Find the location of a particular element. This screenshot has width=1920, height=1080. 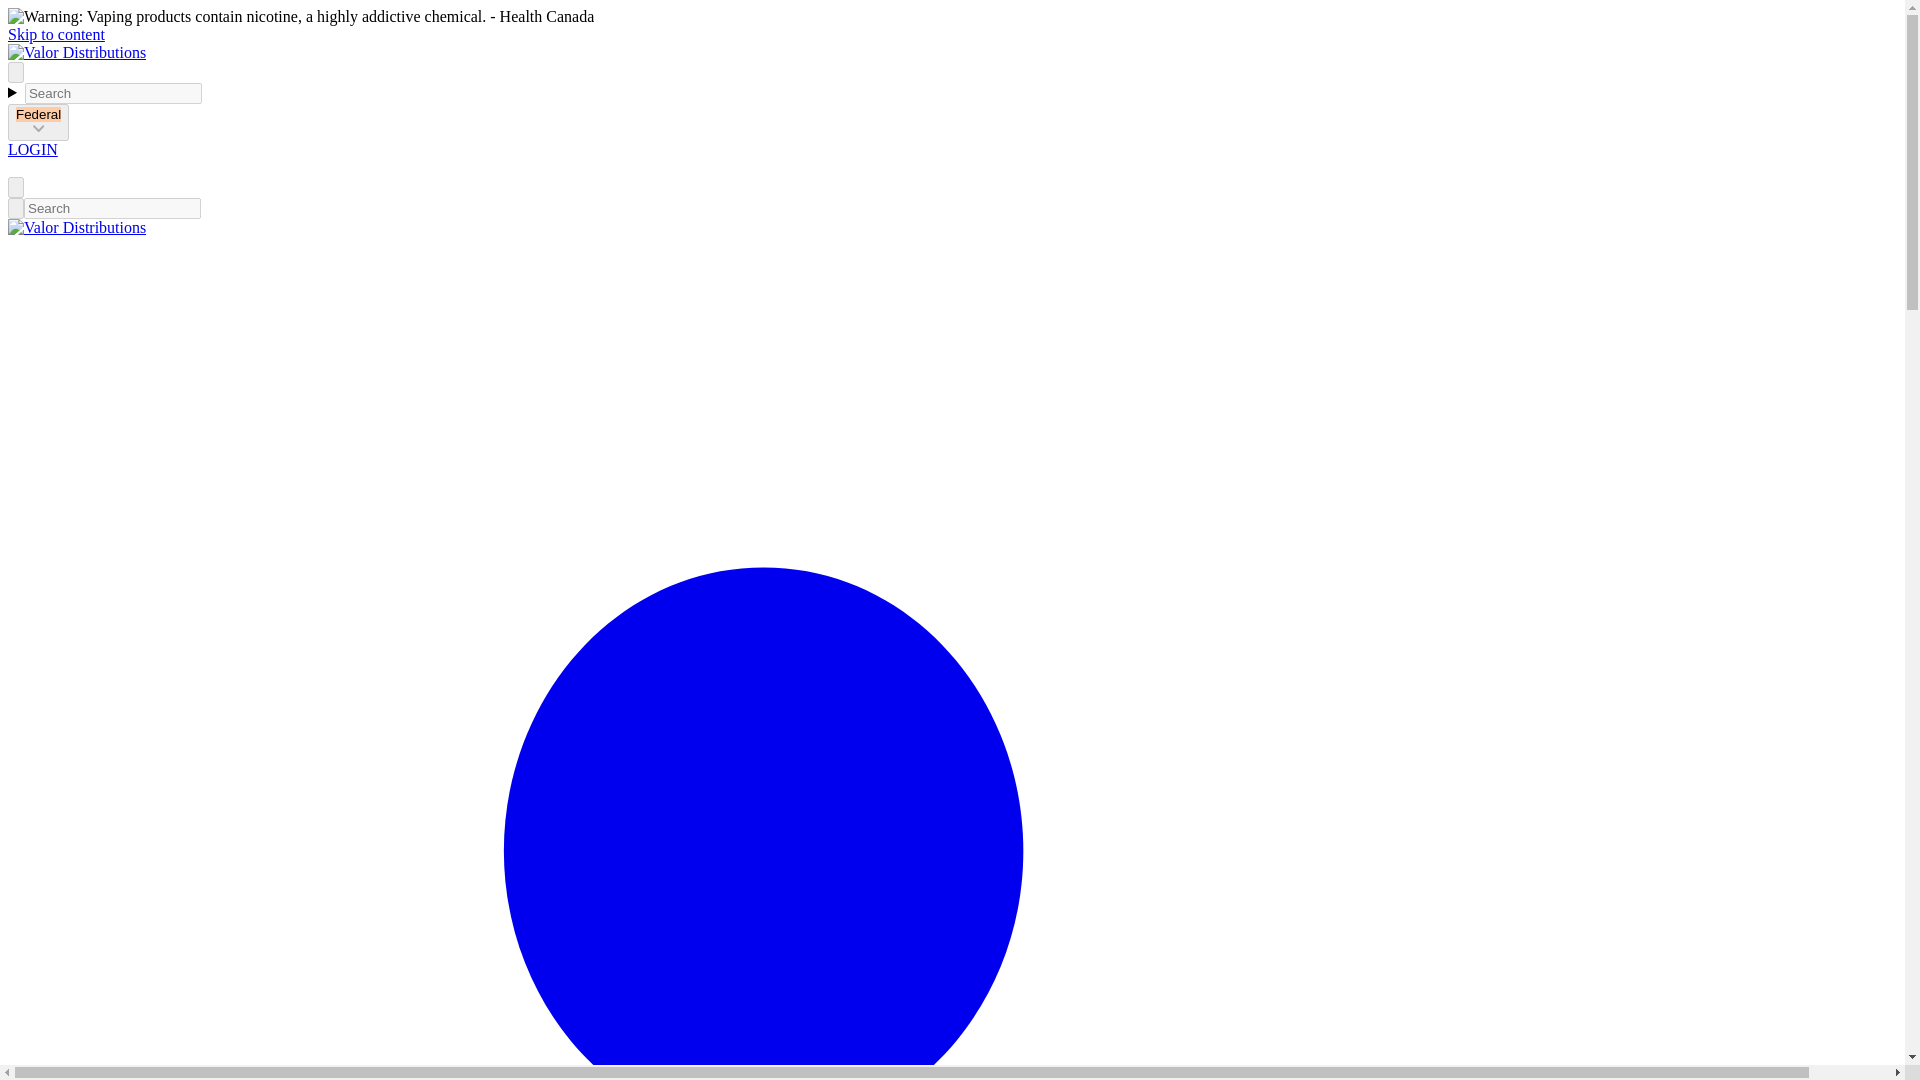

Skip to content is located at coordinates (56, 34).